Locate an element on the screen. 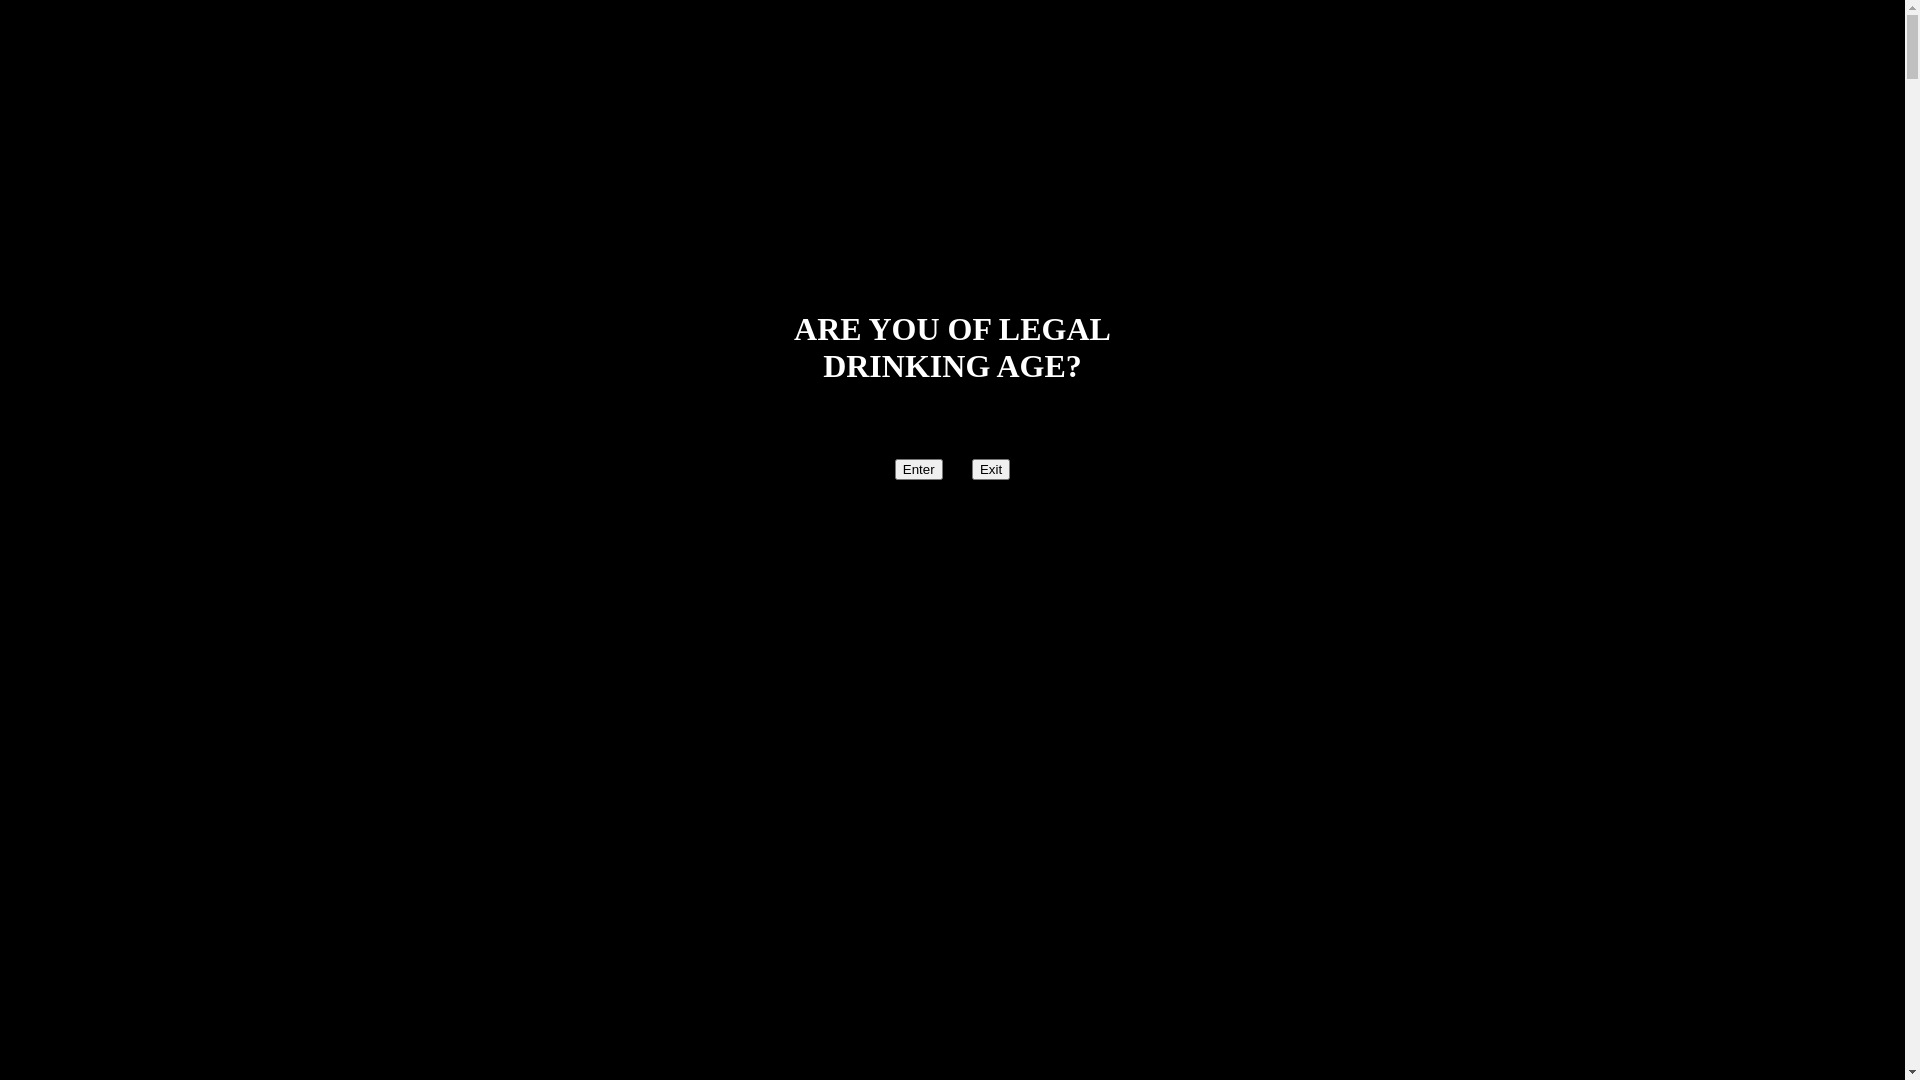 The image size is (1920, 1080). Connect is located at coordinates (74, 332).